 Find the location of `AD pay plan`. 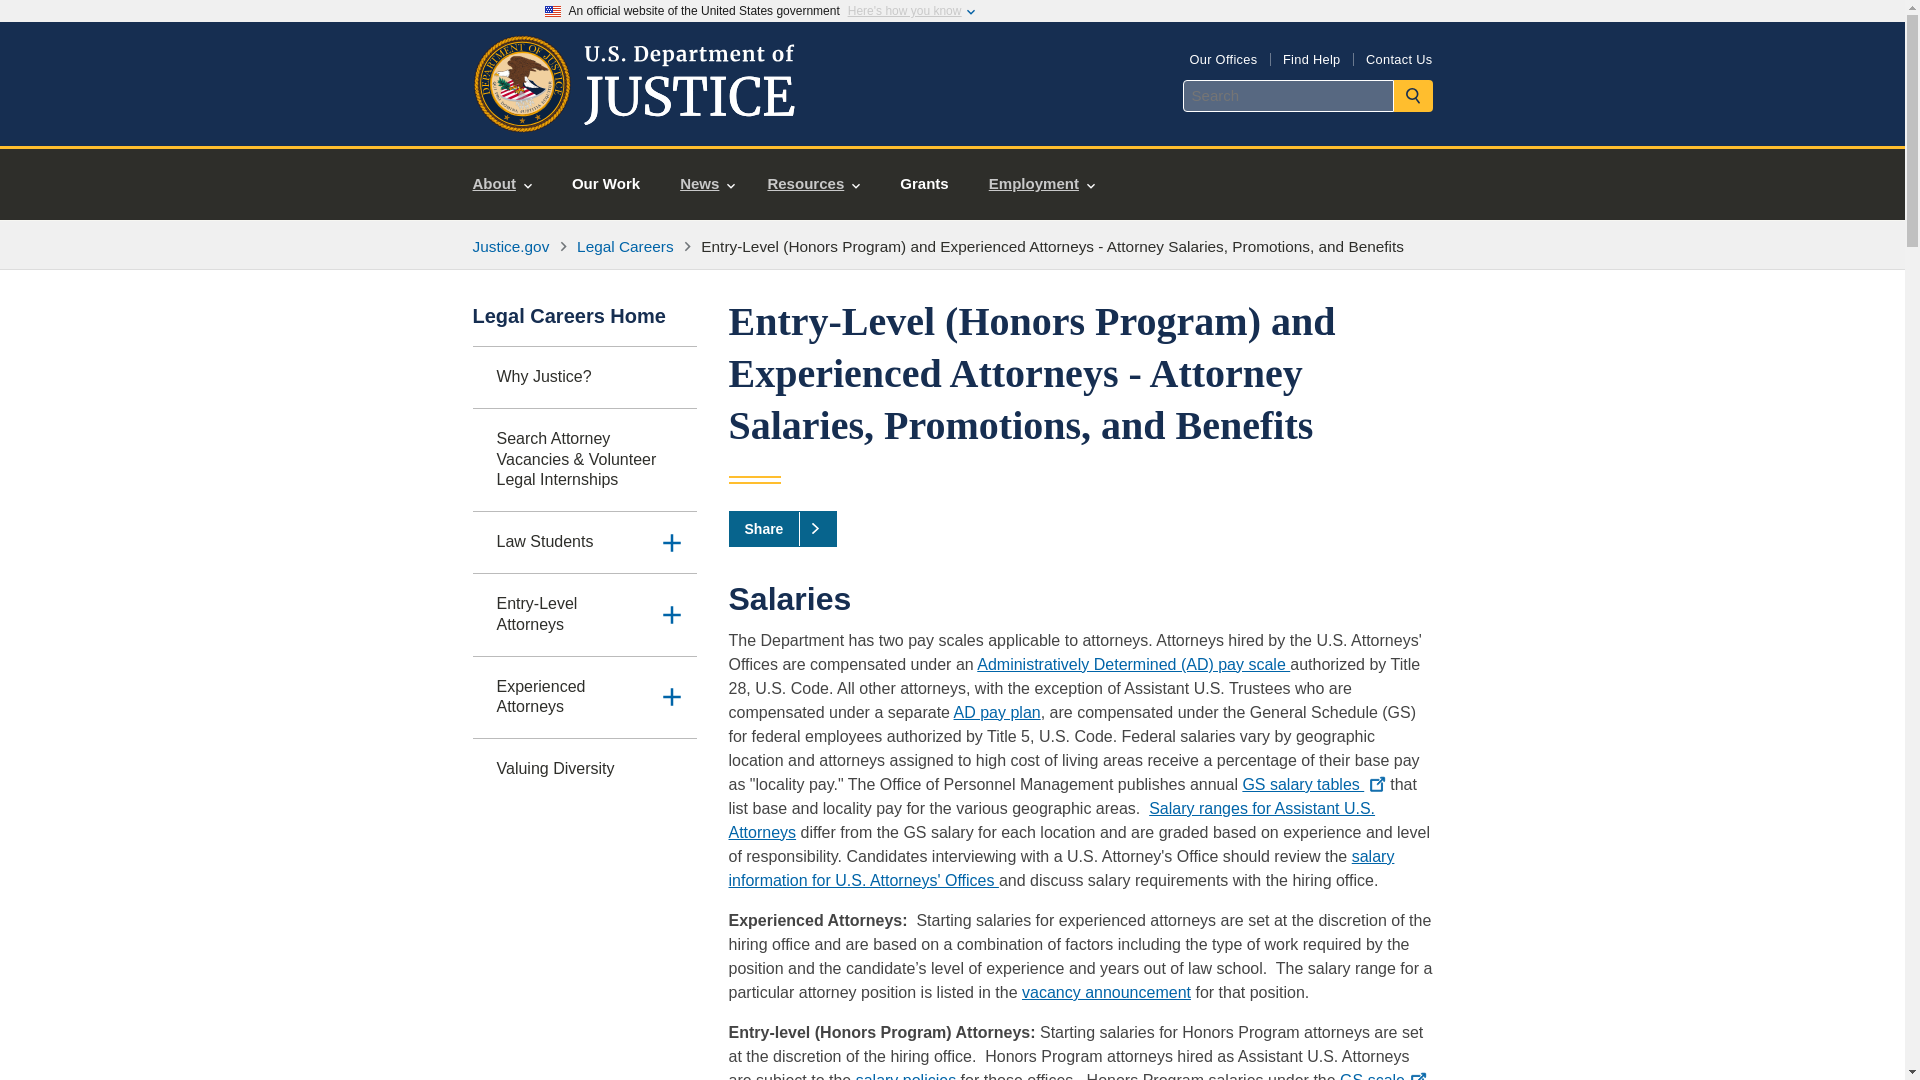

AD pay plan is located at coordinates (997, 712).